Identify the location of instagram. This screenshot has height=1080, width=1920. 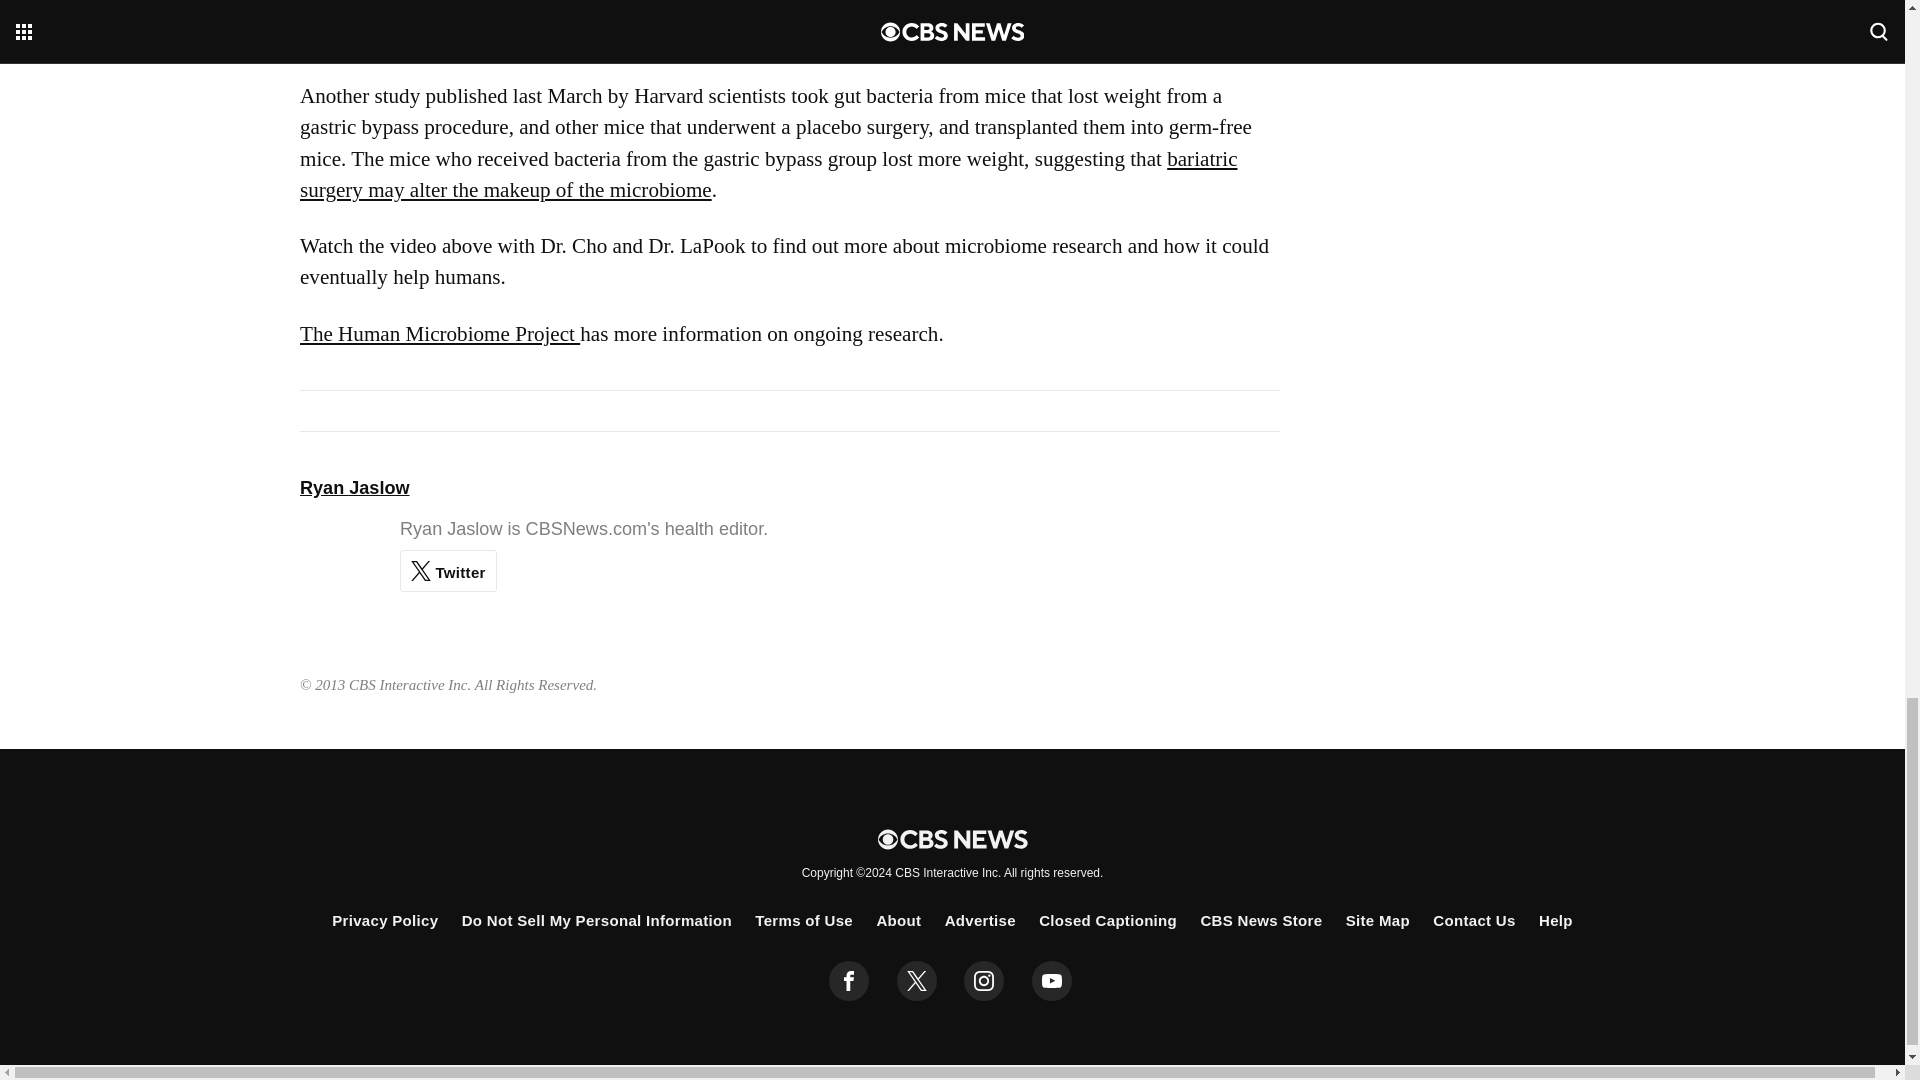
(984, 981).